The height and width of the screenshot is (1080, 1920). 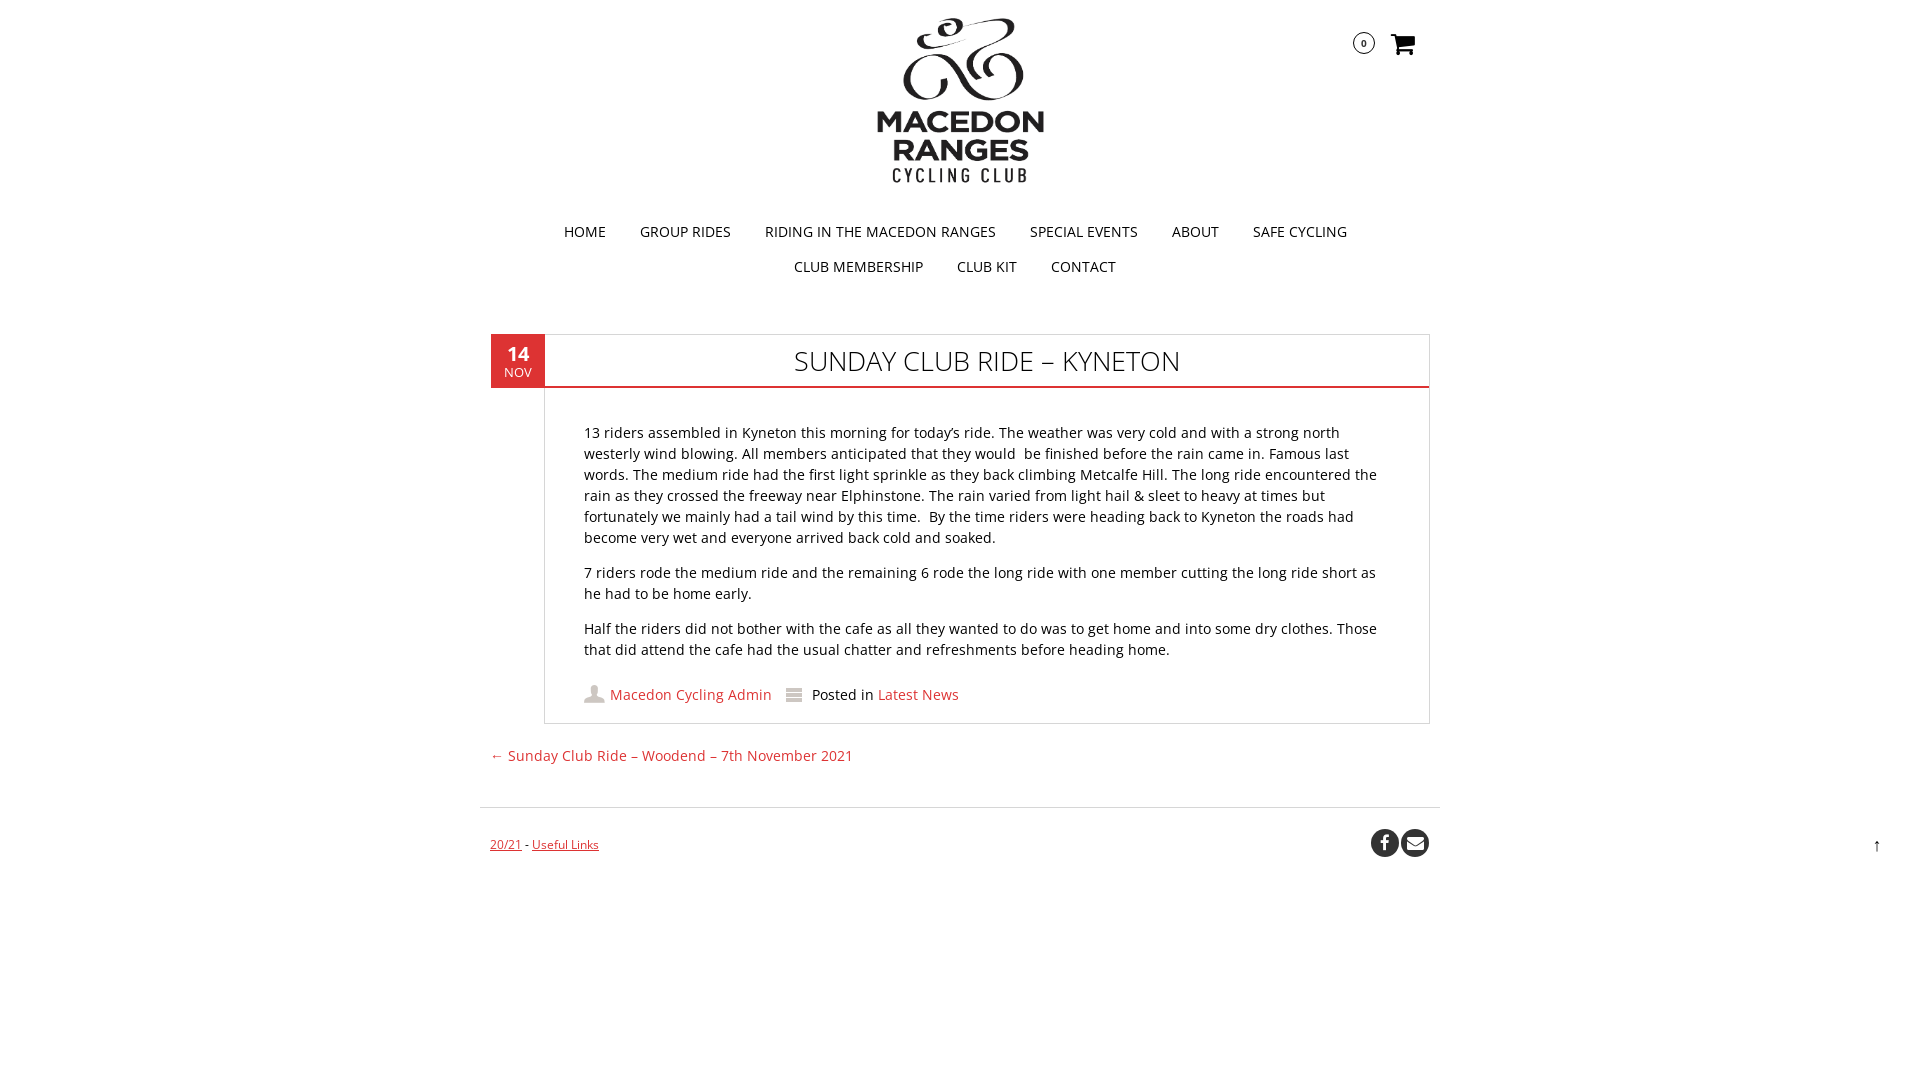 What do you see at coordinates (1299, 232) in the screenshot?
I see `SAFE CYCLING` at bounding box center [1299, 232].